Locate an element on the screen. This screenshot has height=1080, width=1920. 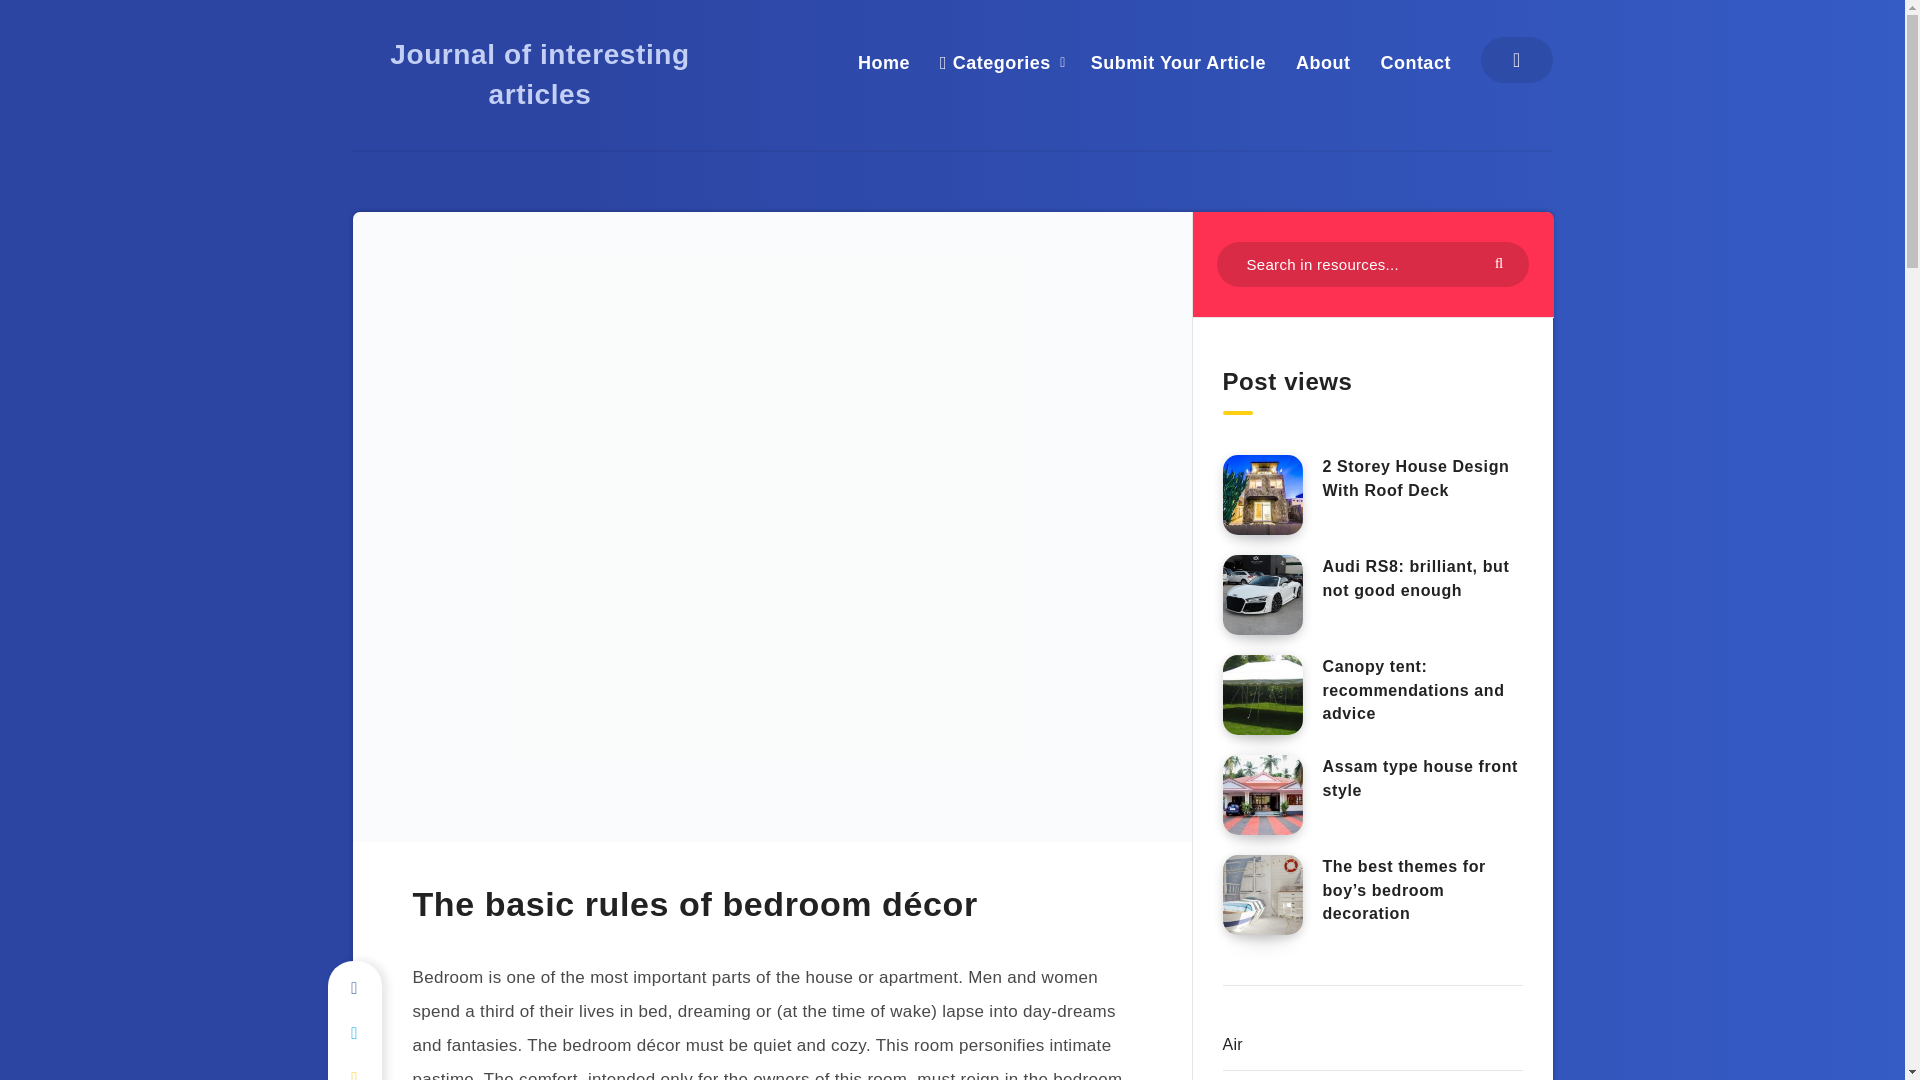
About is located at coordinates (1322, 62).